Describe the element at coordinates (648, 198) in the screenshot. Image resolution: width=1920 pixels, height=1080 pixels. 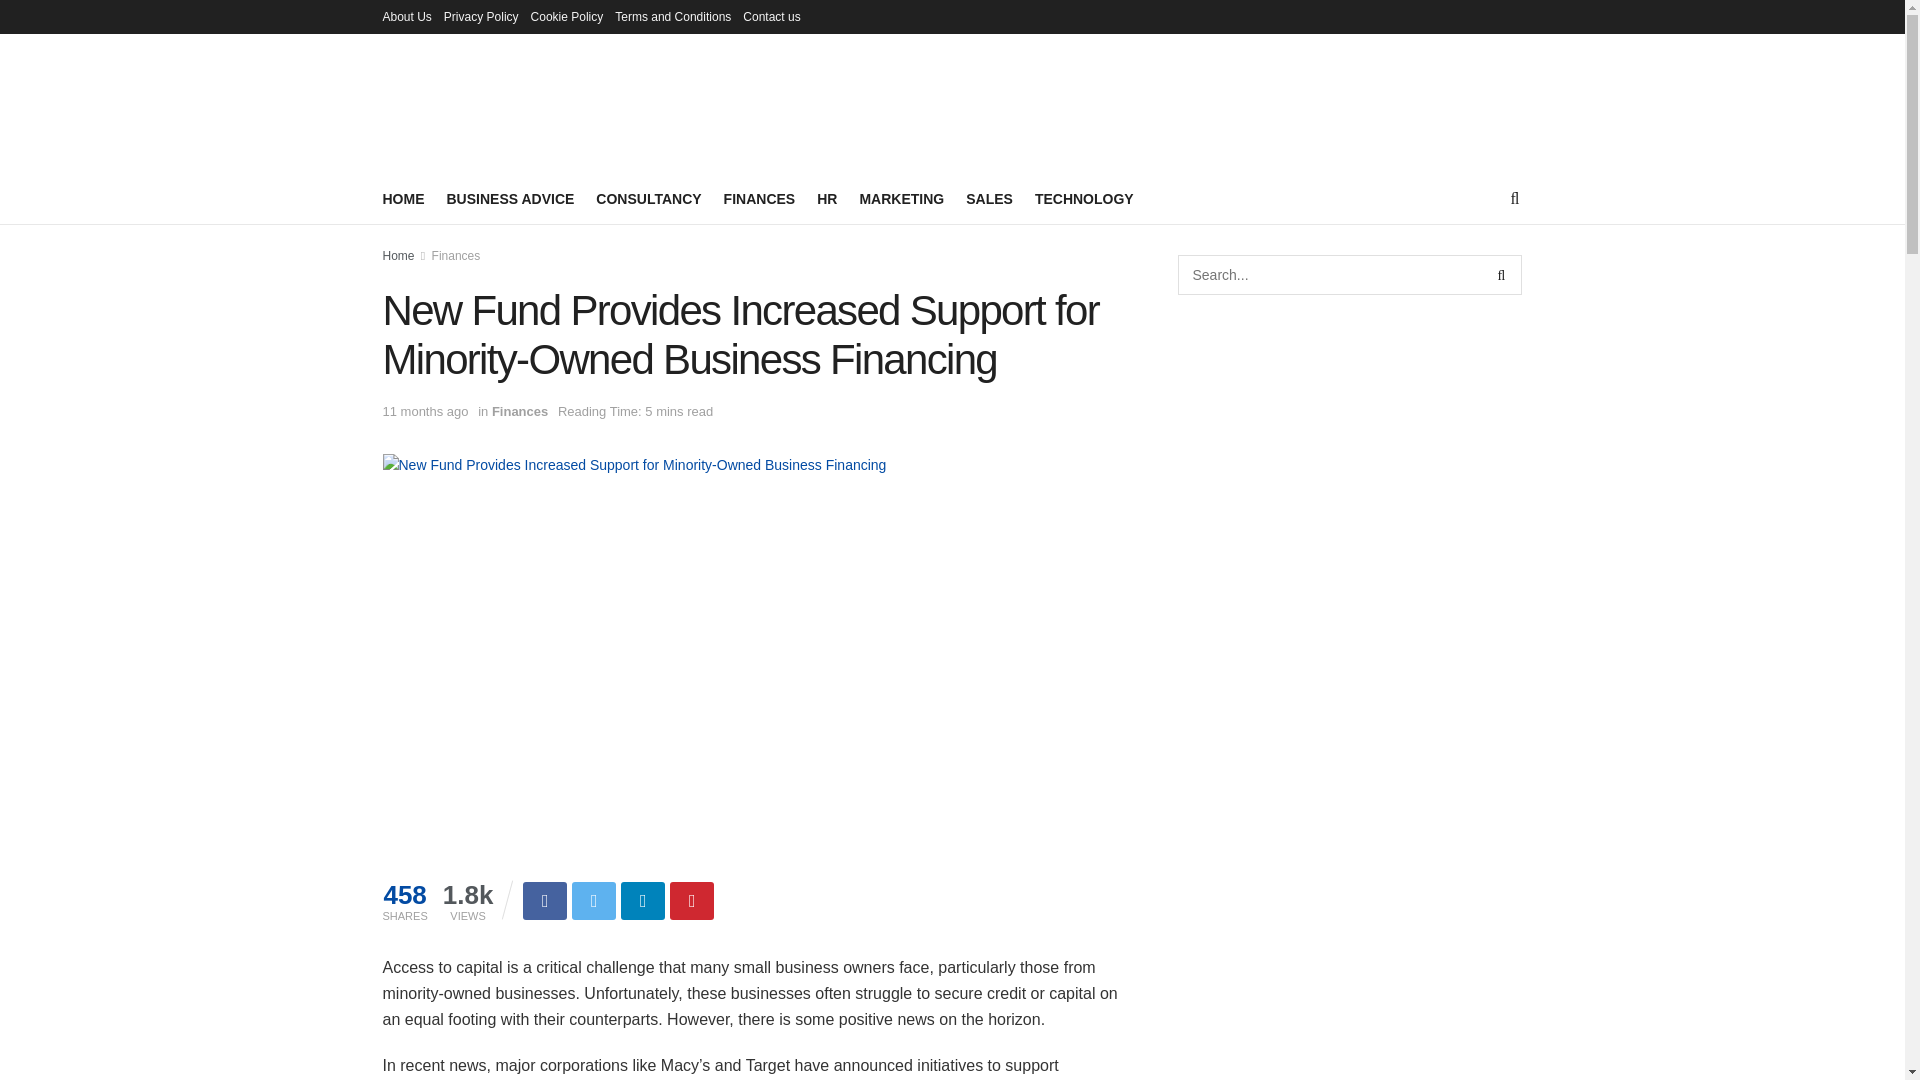
I see `CONSULTANCY` at that location.